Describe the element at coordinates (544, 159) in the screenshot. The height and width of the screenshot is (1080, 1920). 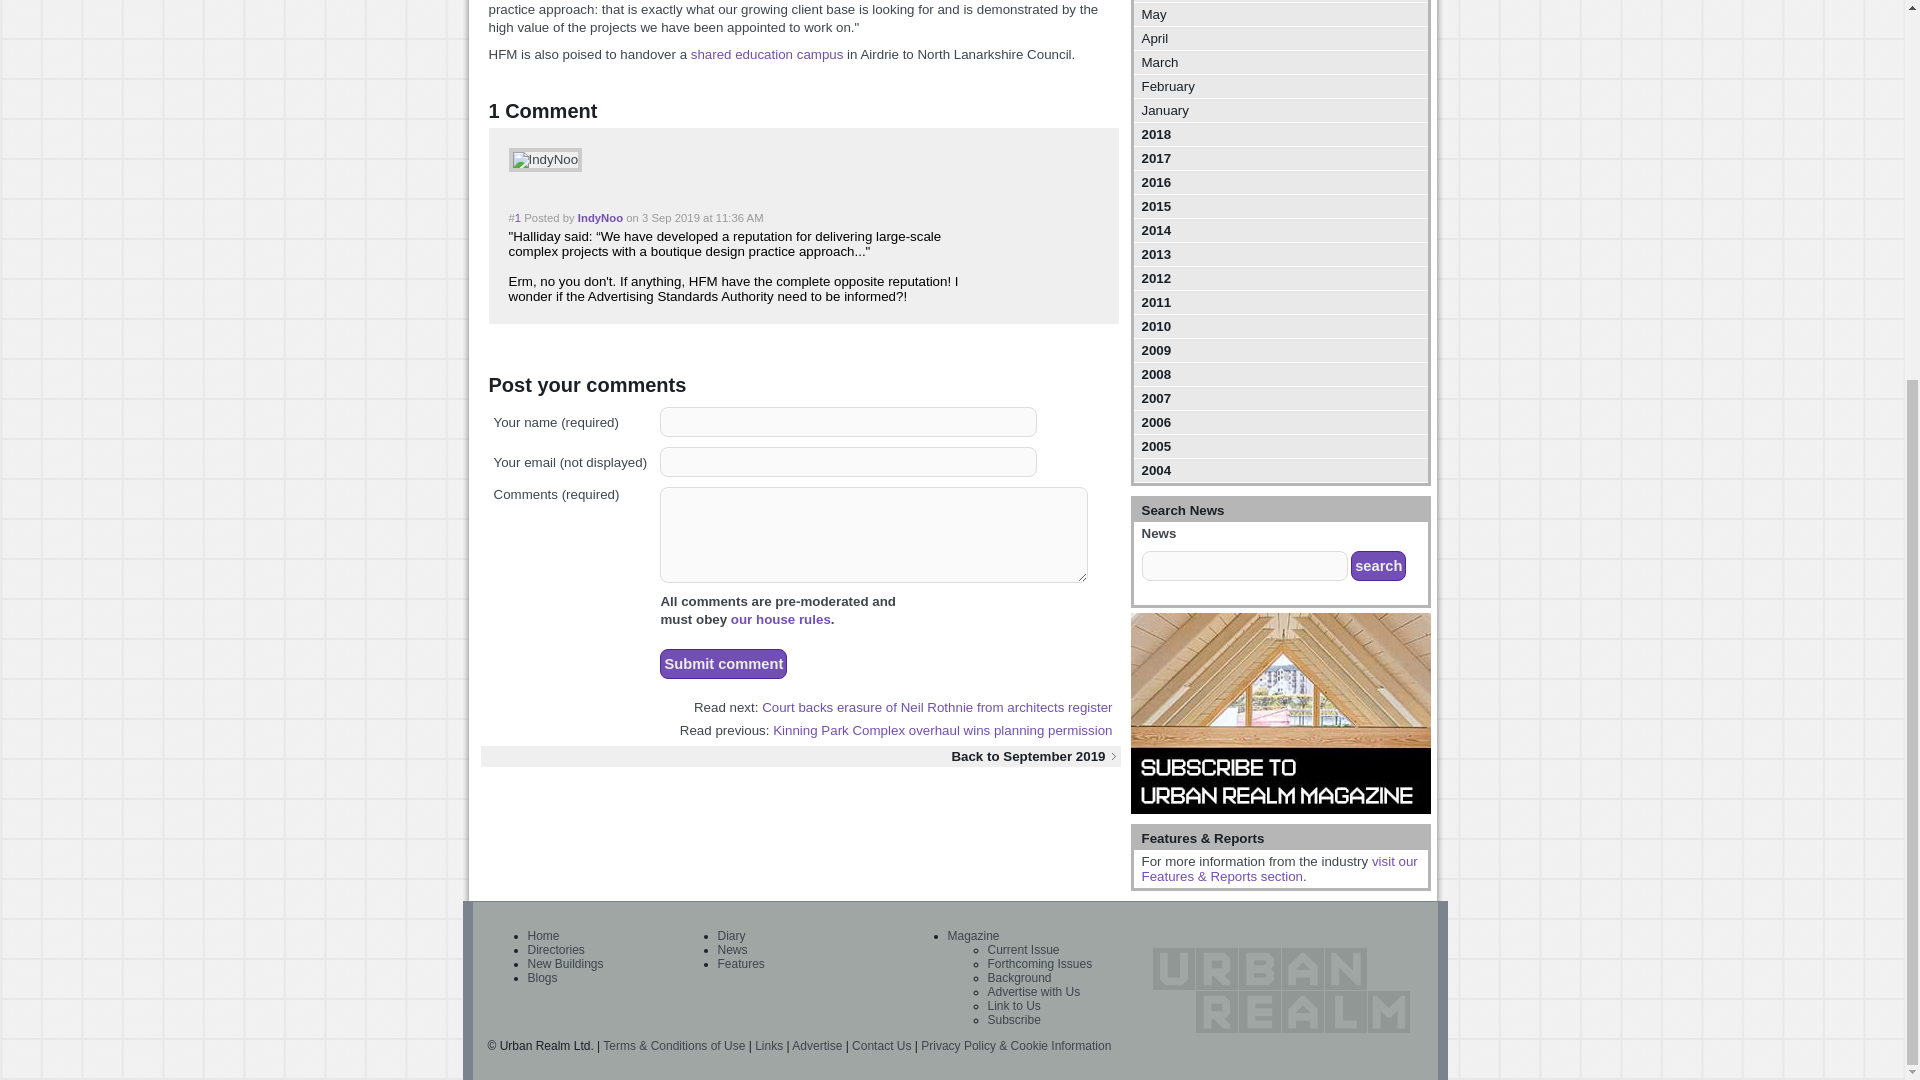
I see `IndyNoo` at that location.